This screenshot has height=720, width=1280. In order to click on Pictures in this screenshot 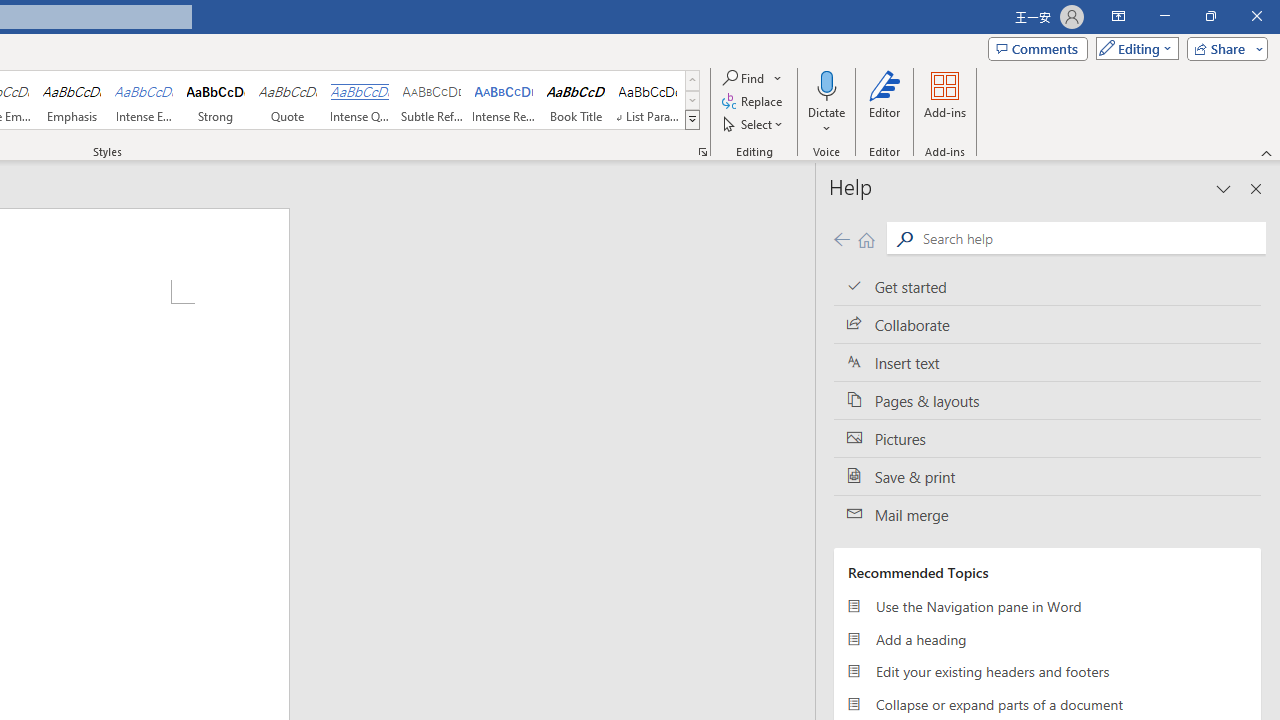, I will do `click(1047, 438)`.